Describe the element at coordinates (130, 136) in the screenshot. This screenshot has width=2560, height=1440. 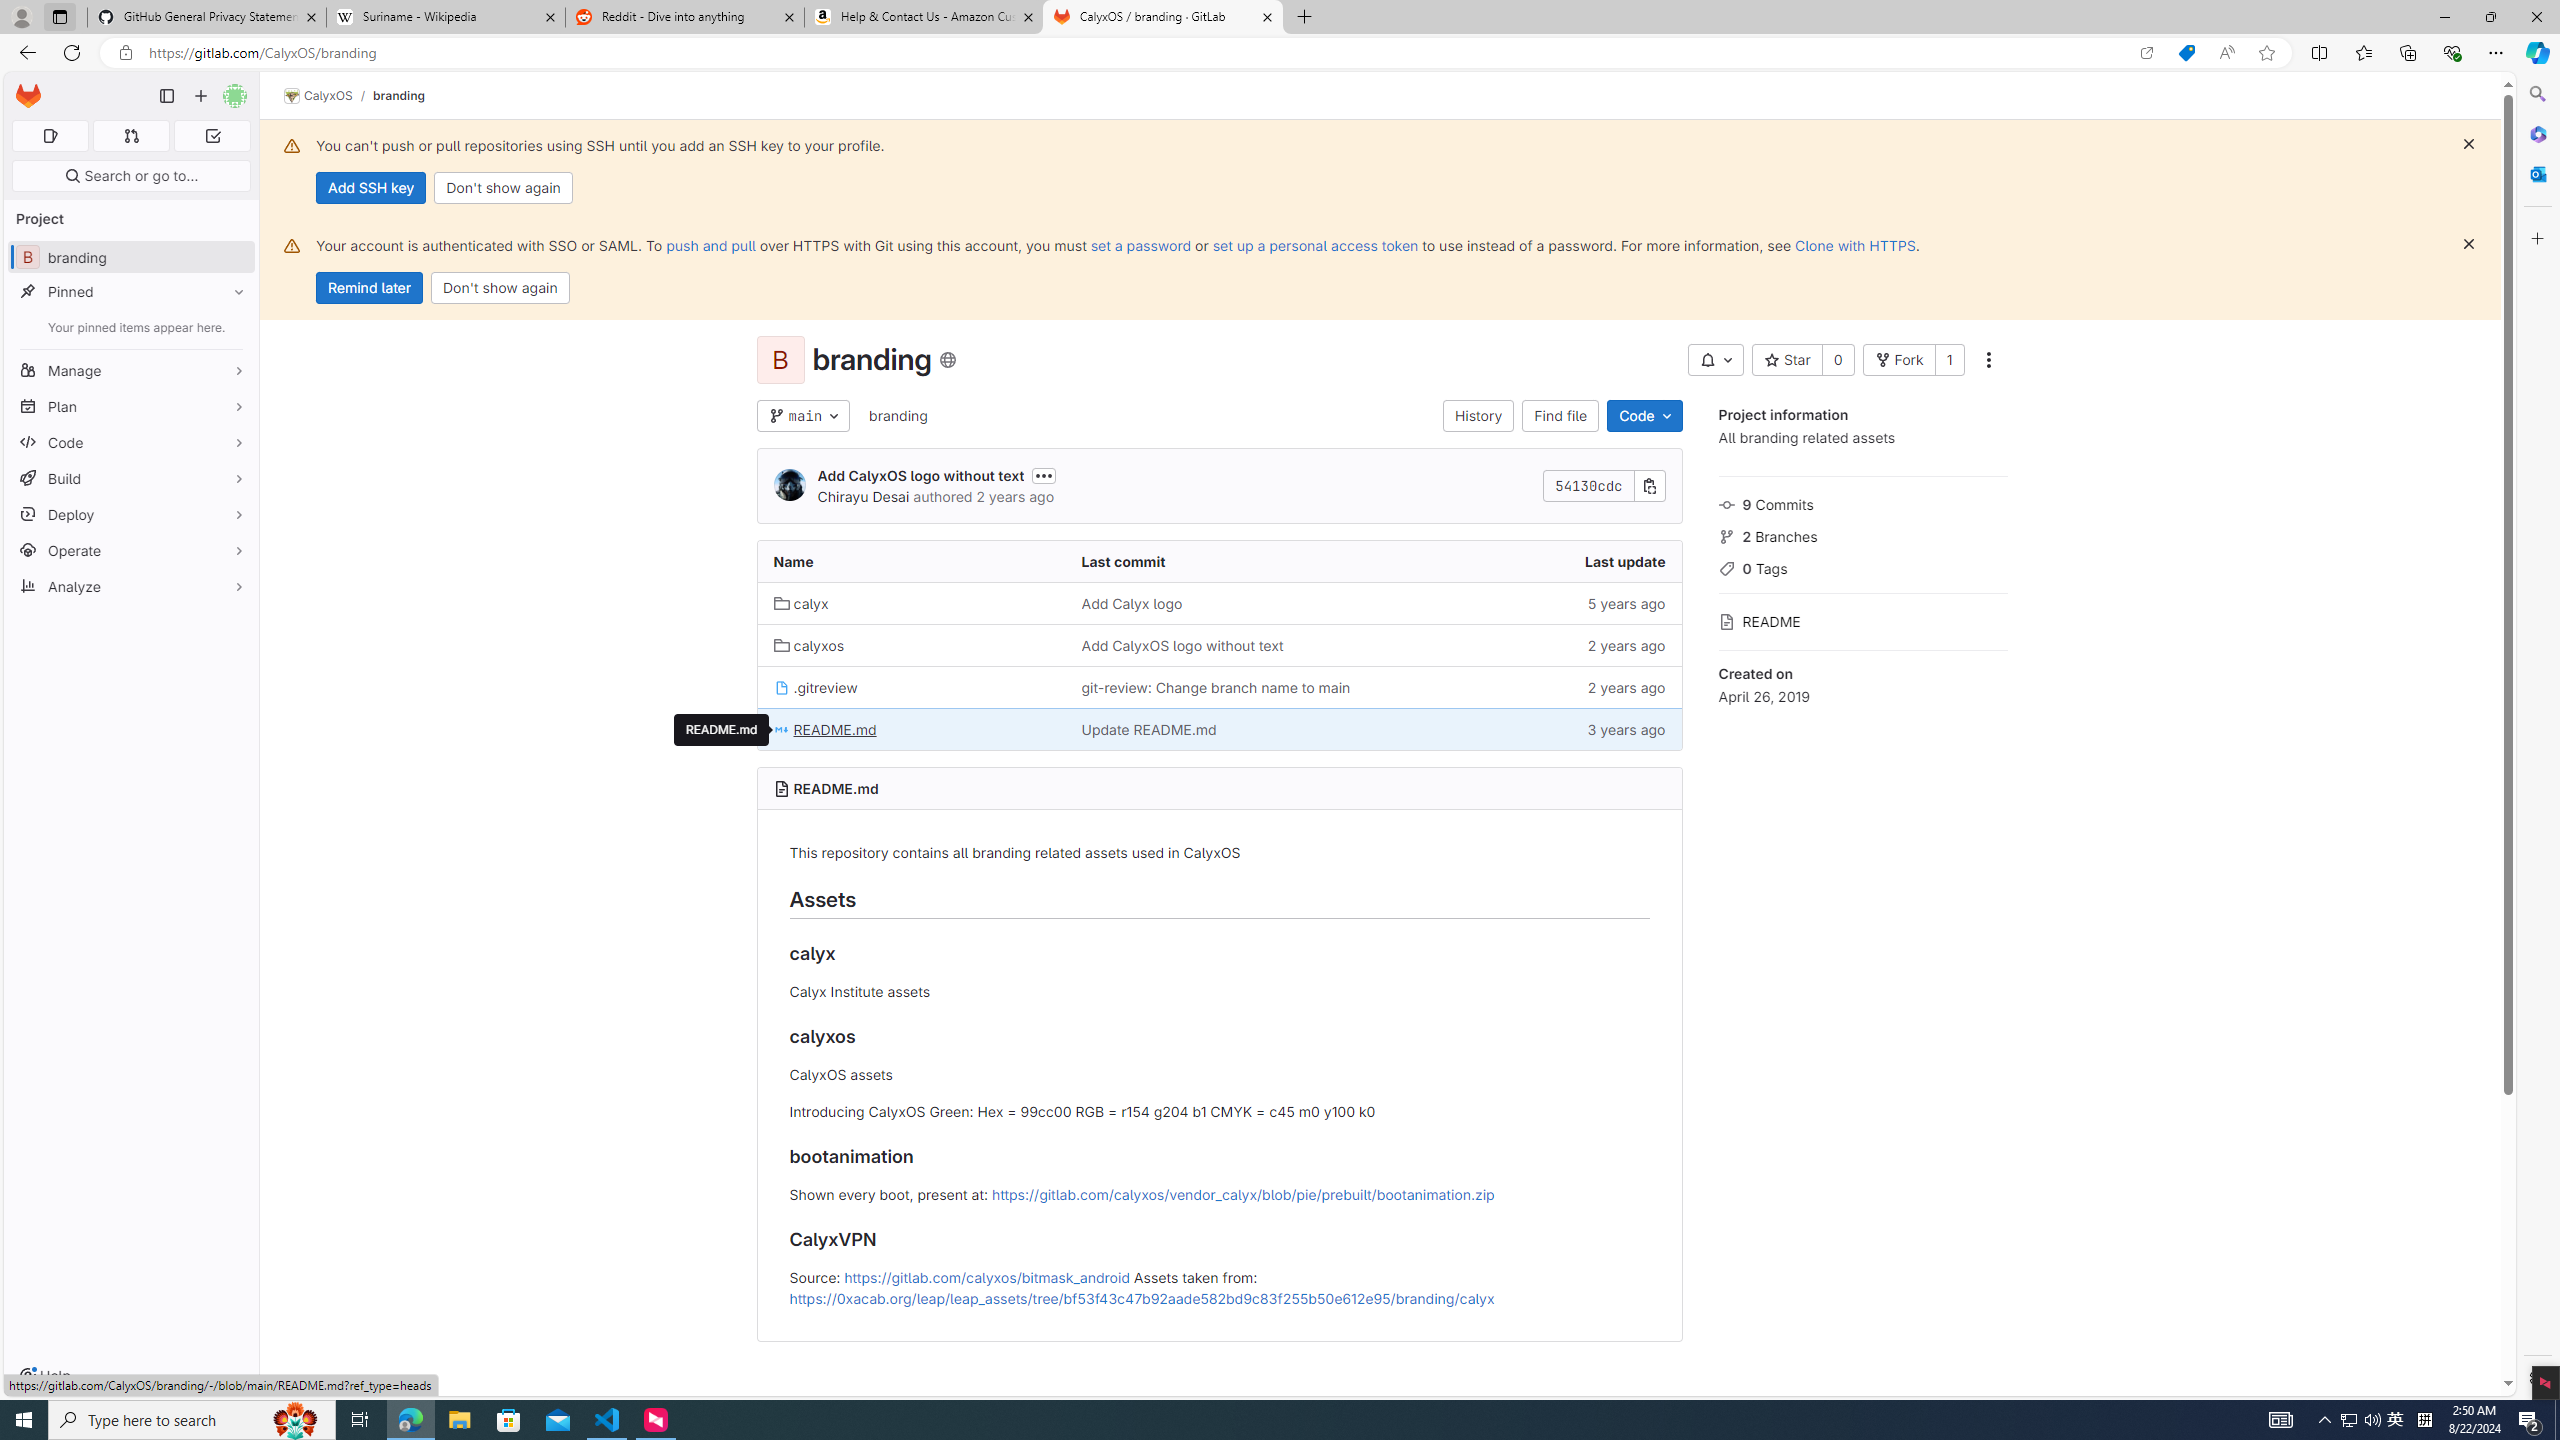
I see `Merge requests 0` at that location.